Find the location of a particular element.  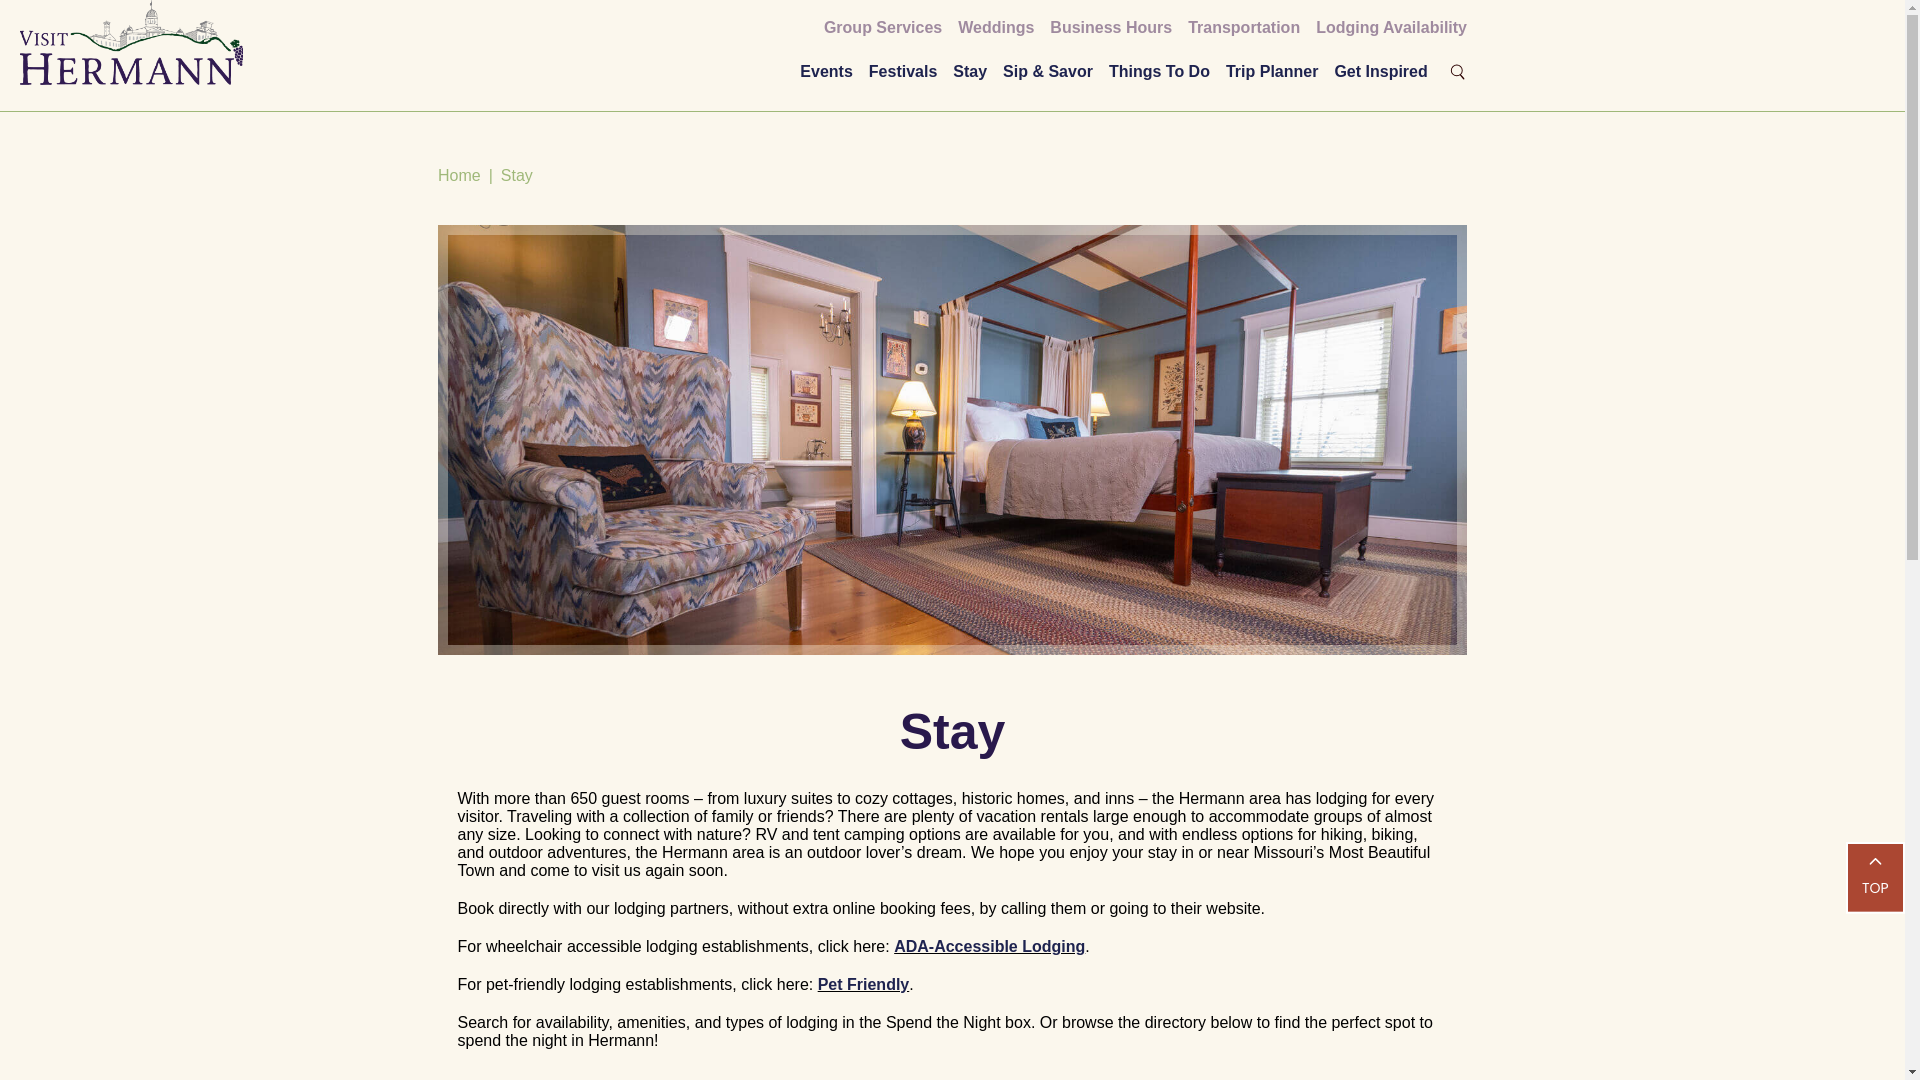

Home is located at coordinates (459, 175).